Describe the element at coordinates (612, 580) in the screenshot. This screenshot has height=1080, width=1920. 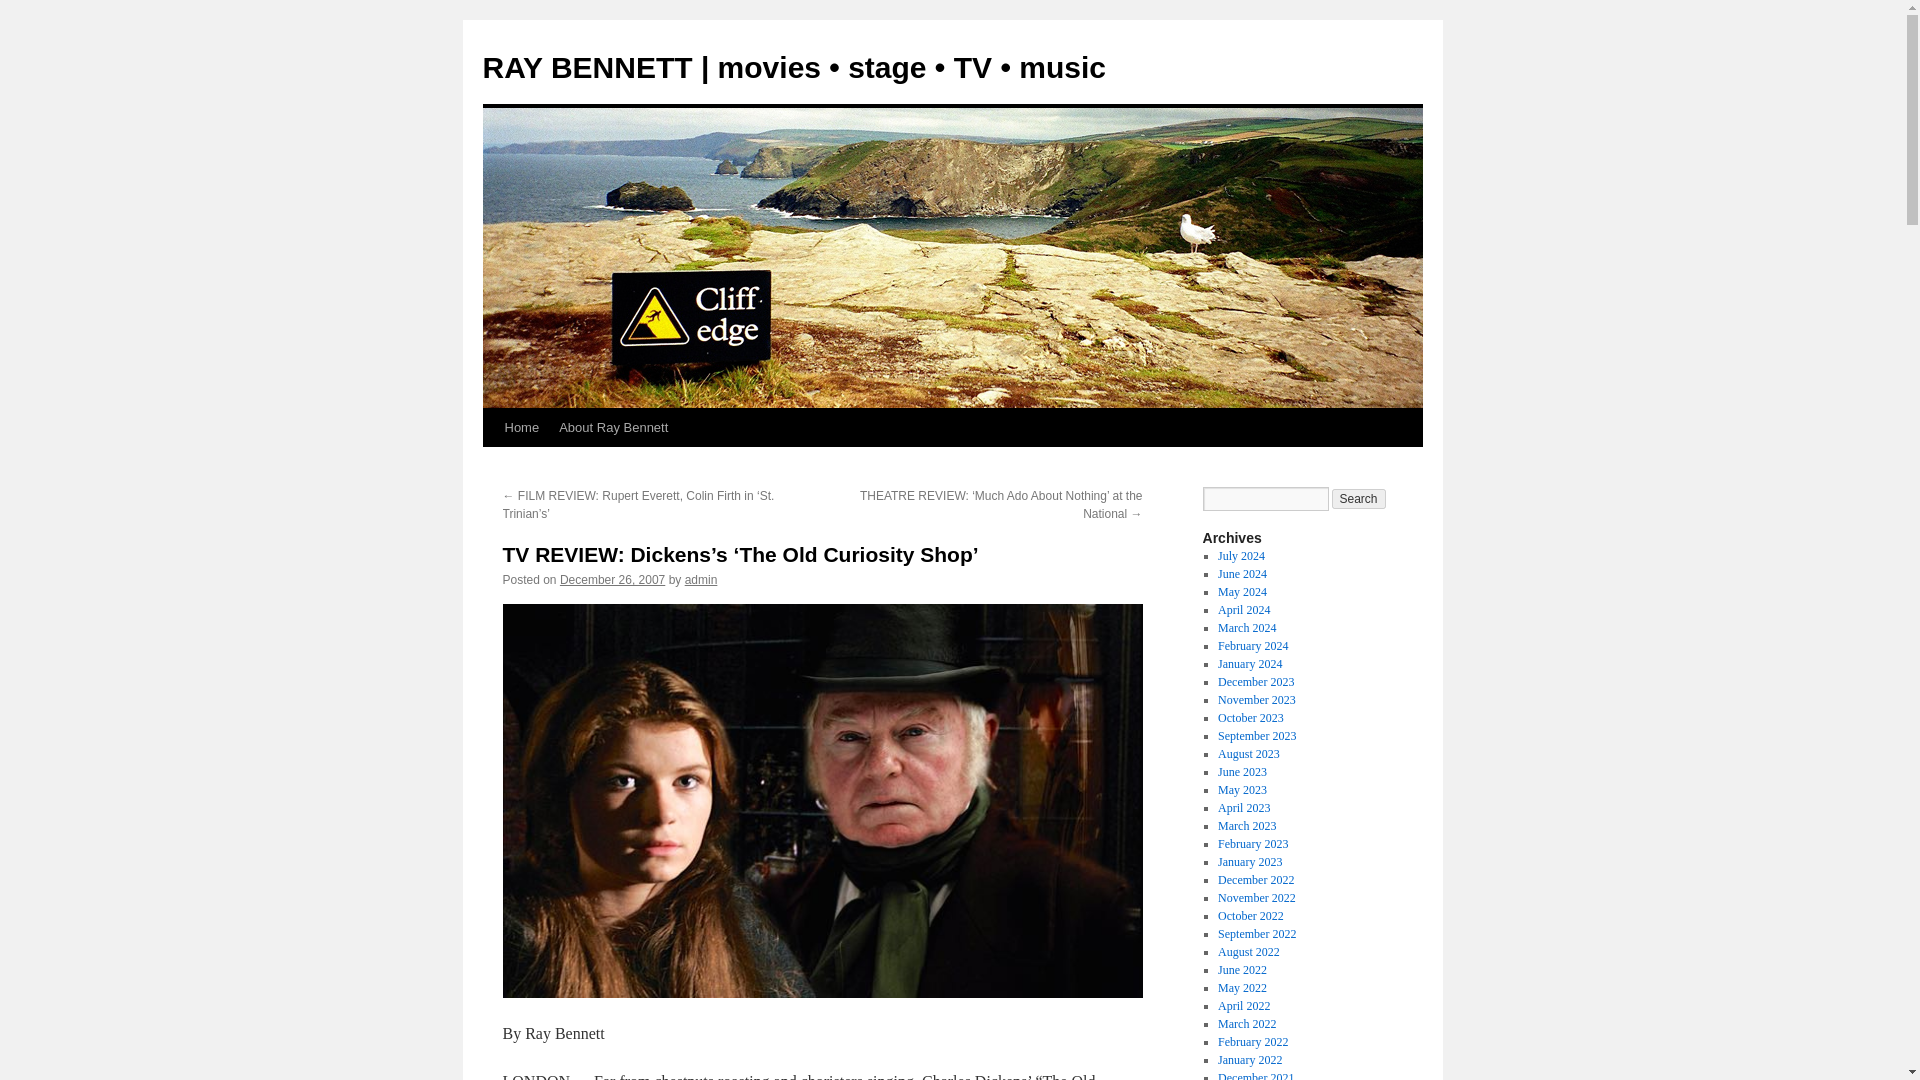
I see `December 26, 2007` at that location.